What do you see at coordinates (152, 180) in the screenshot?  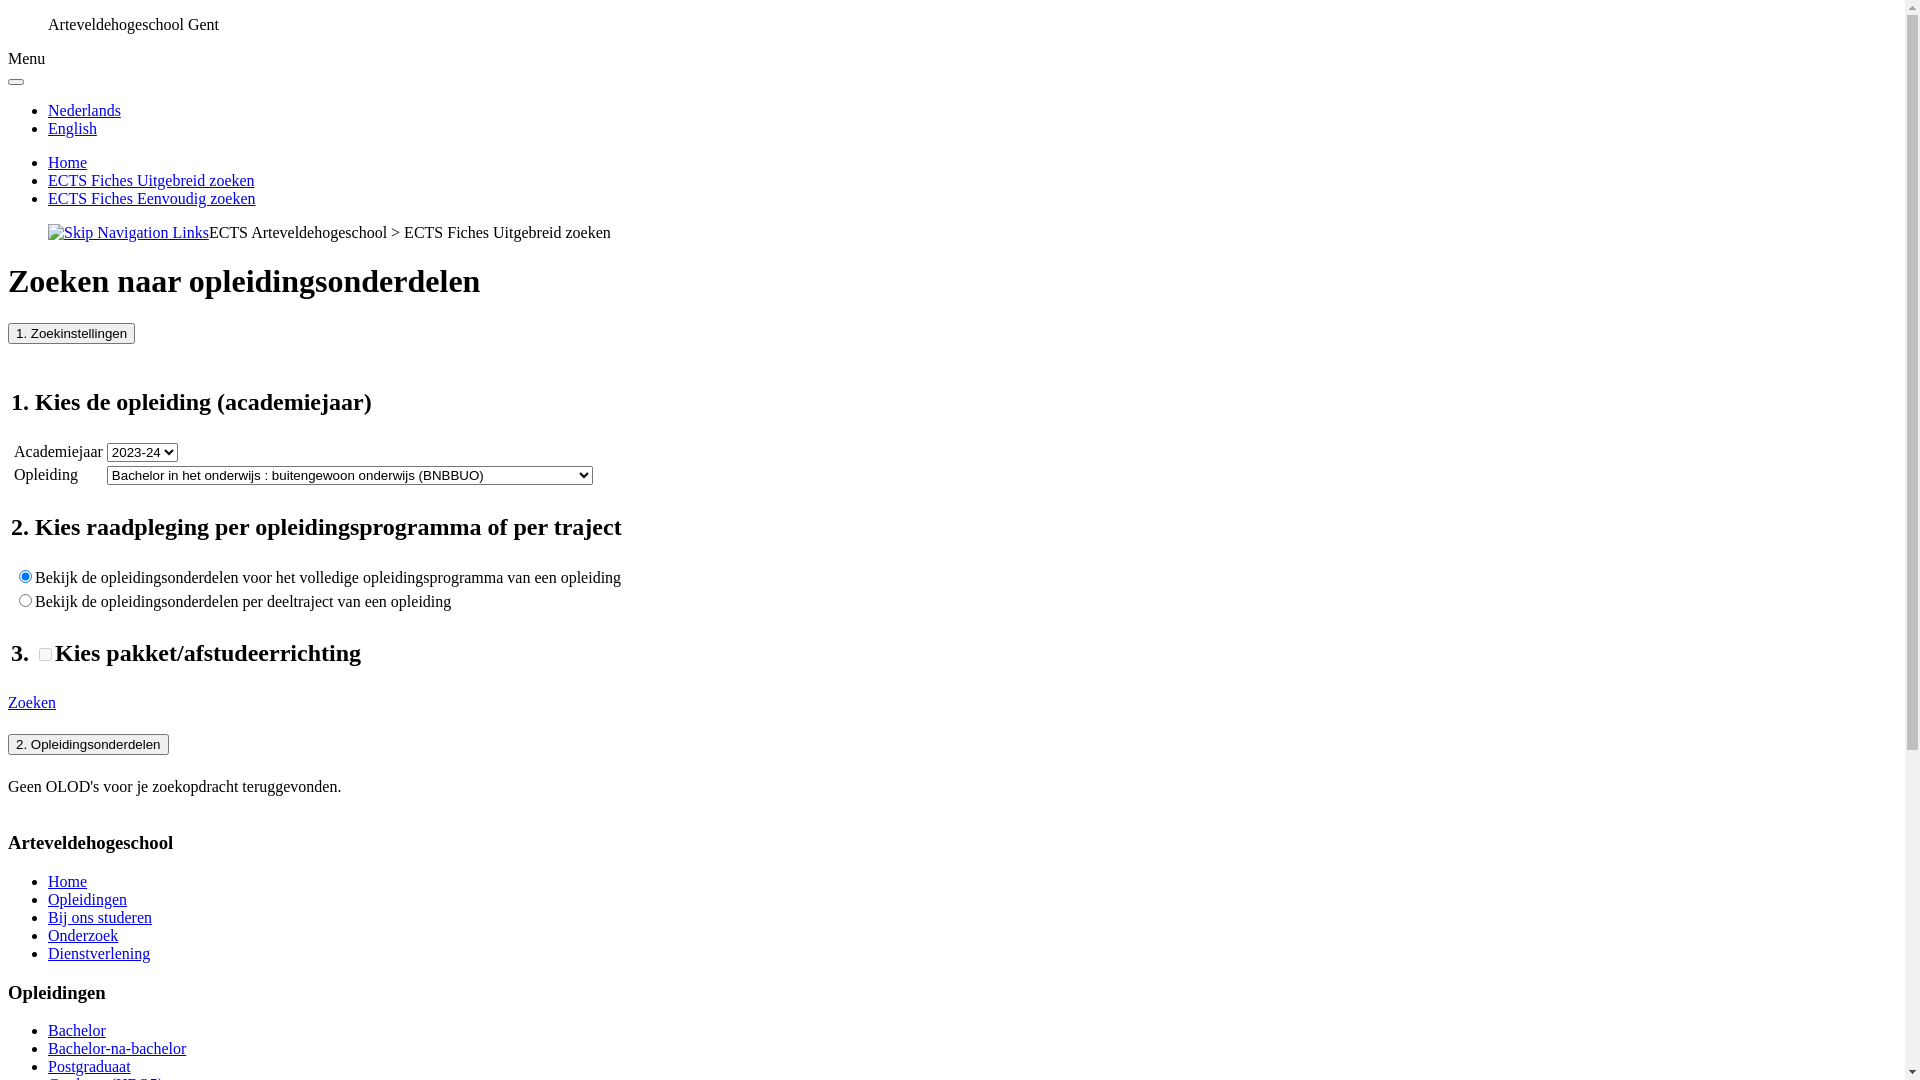 I see `ECTS Fiches Uitgebreid zoeken` at bounding box center [152, 180].